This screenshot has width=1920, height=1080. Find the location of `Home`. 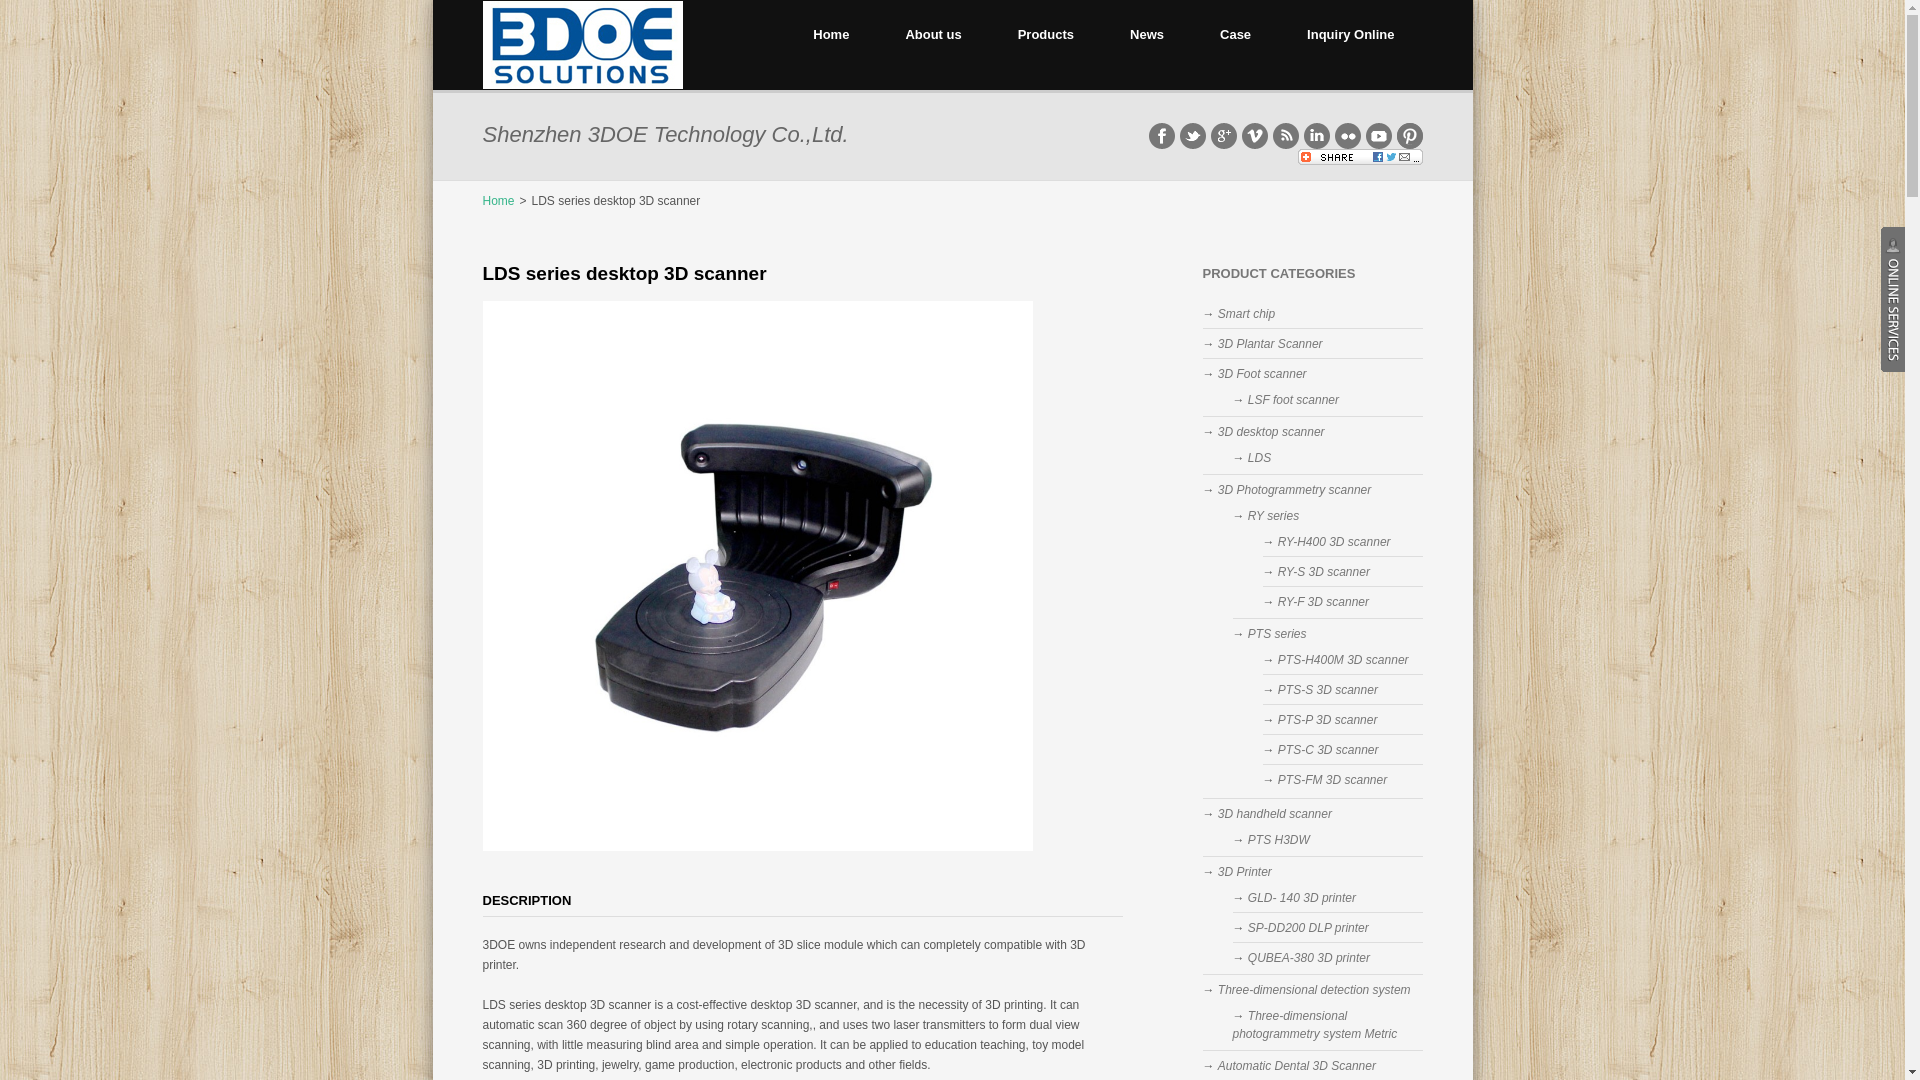

Home is located at coordinates (498, 201).